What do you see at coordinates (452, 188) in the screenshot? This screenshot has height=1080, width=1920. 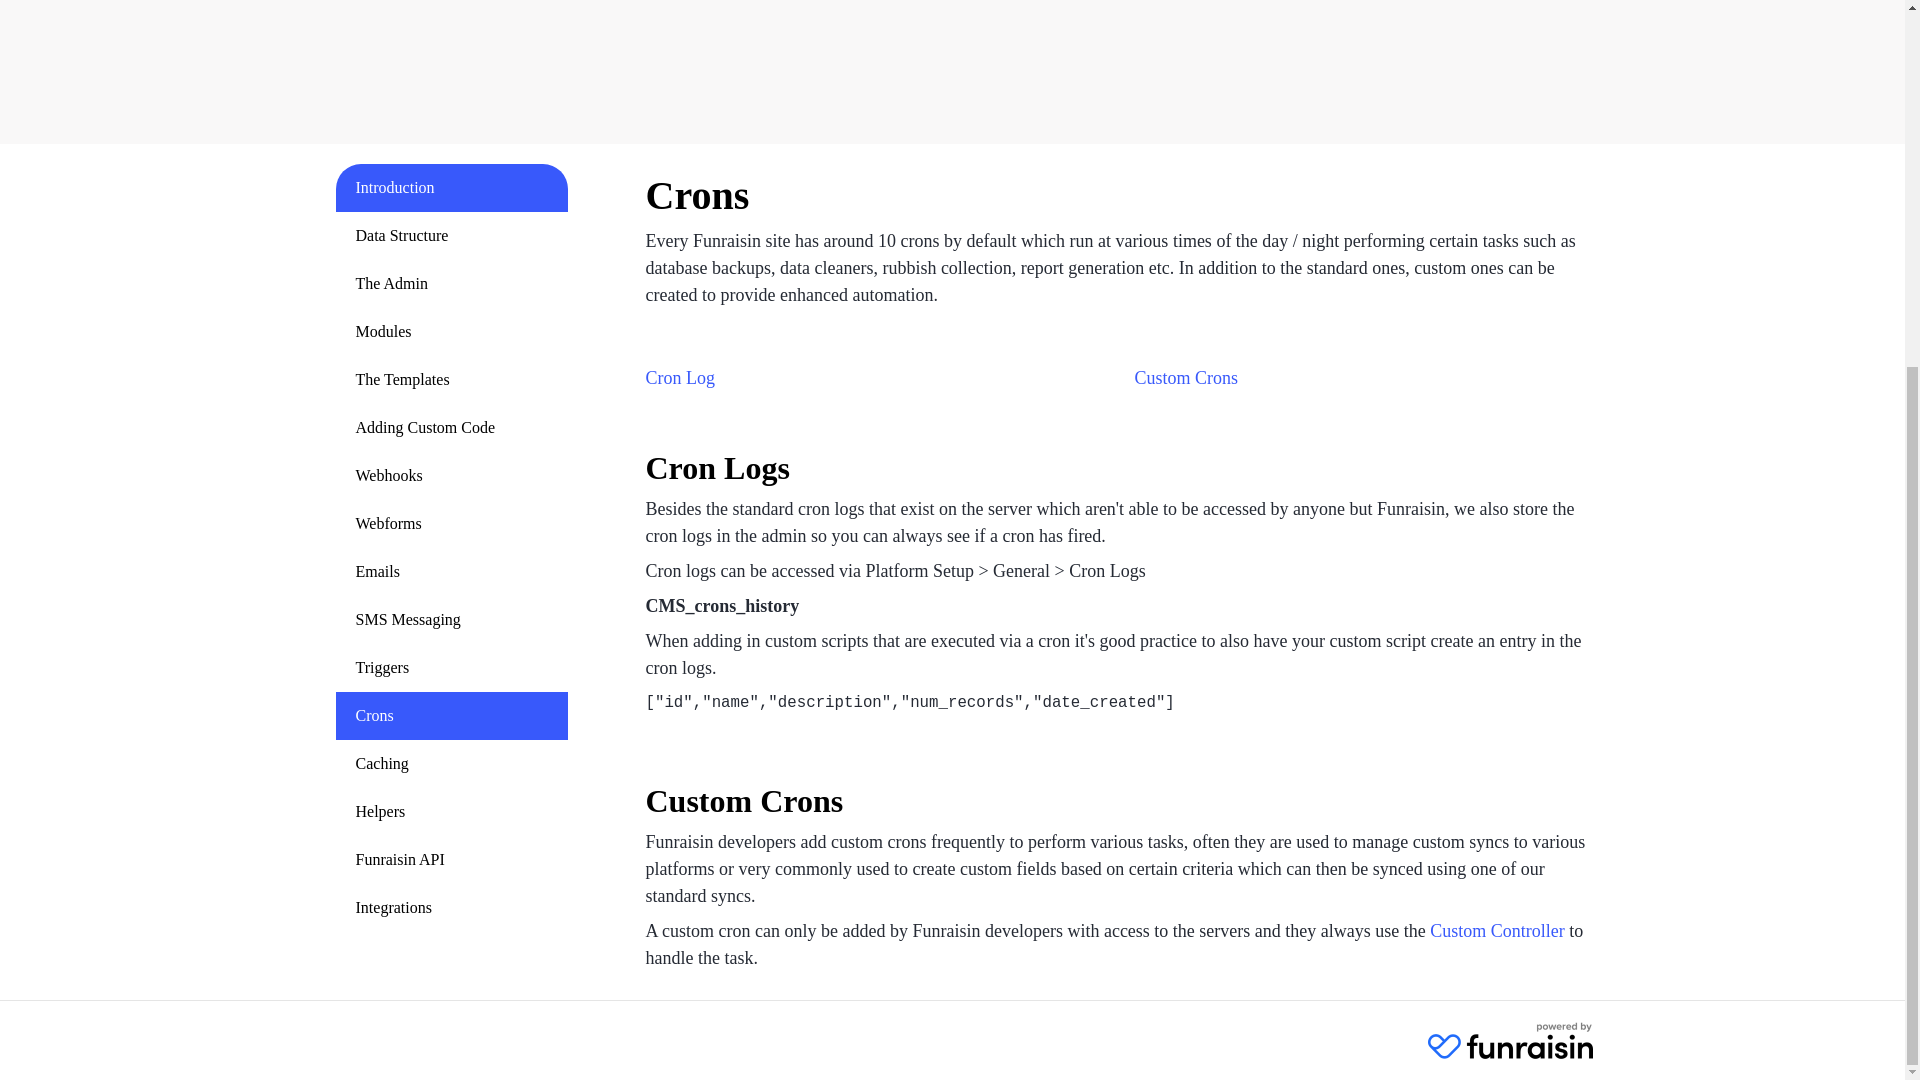 I see `Introduction` at bounding box center [452, 188].